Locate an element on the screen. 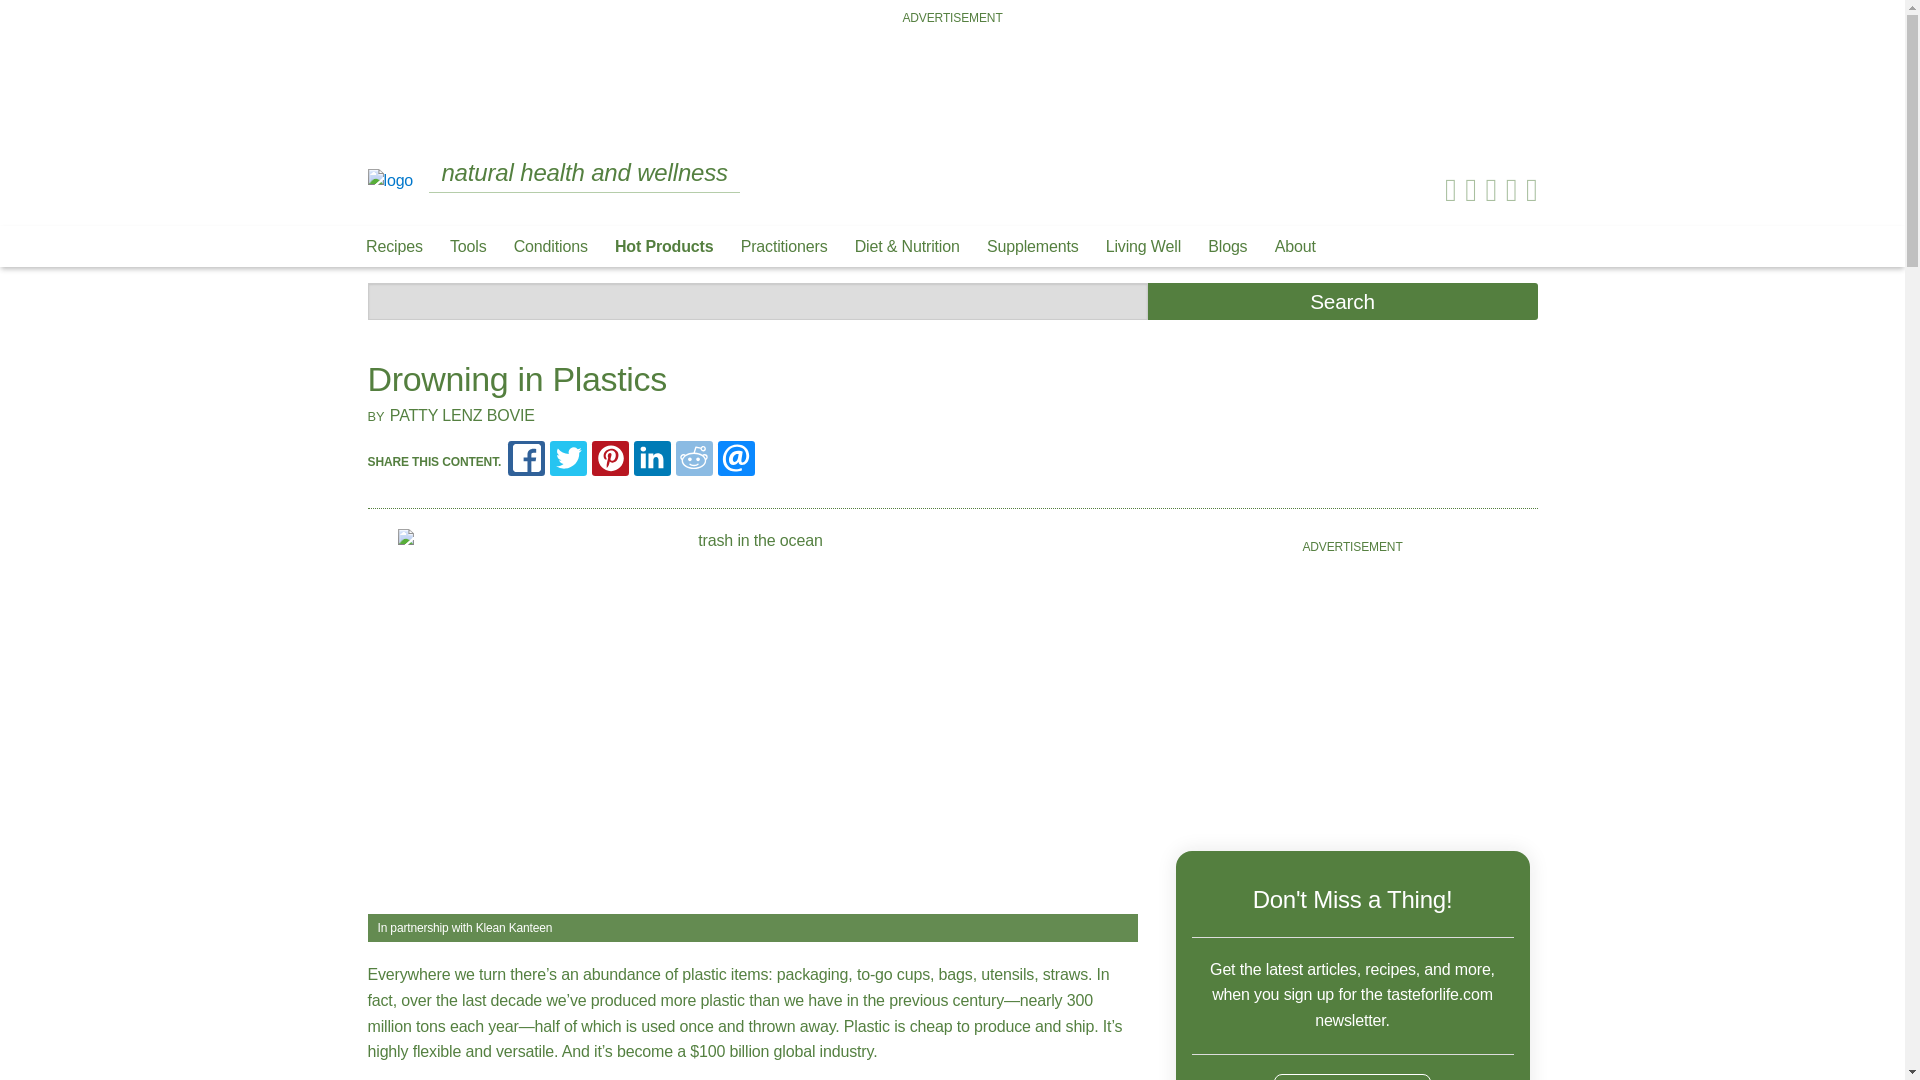 The image size is (1920, 1080). Enter the terms you wish to search for. is located at coordinates (758, 300).